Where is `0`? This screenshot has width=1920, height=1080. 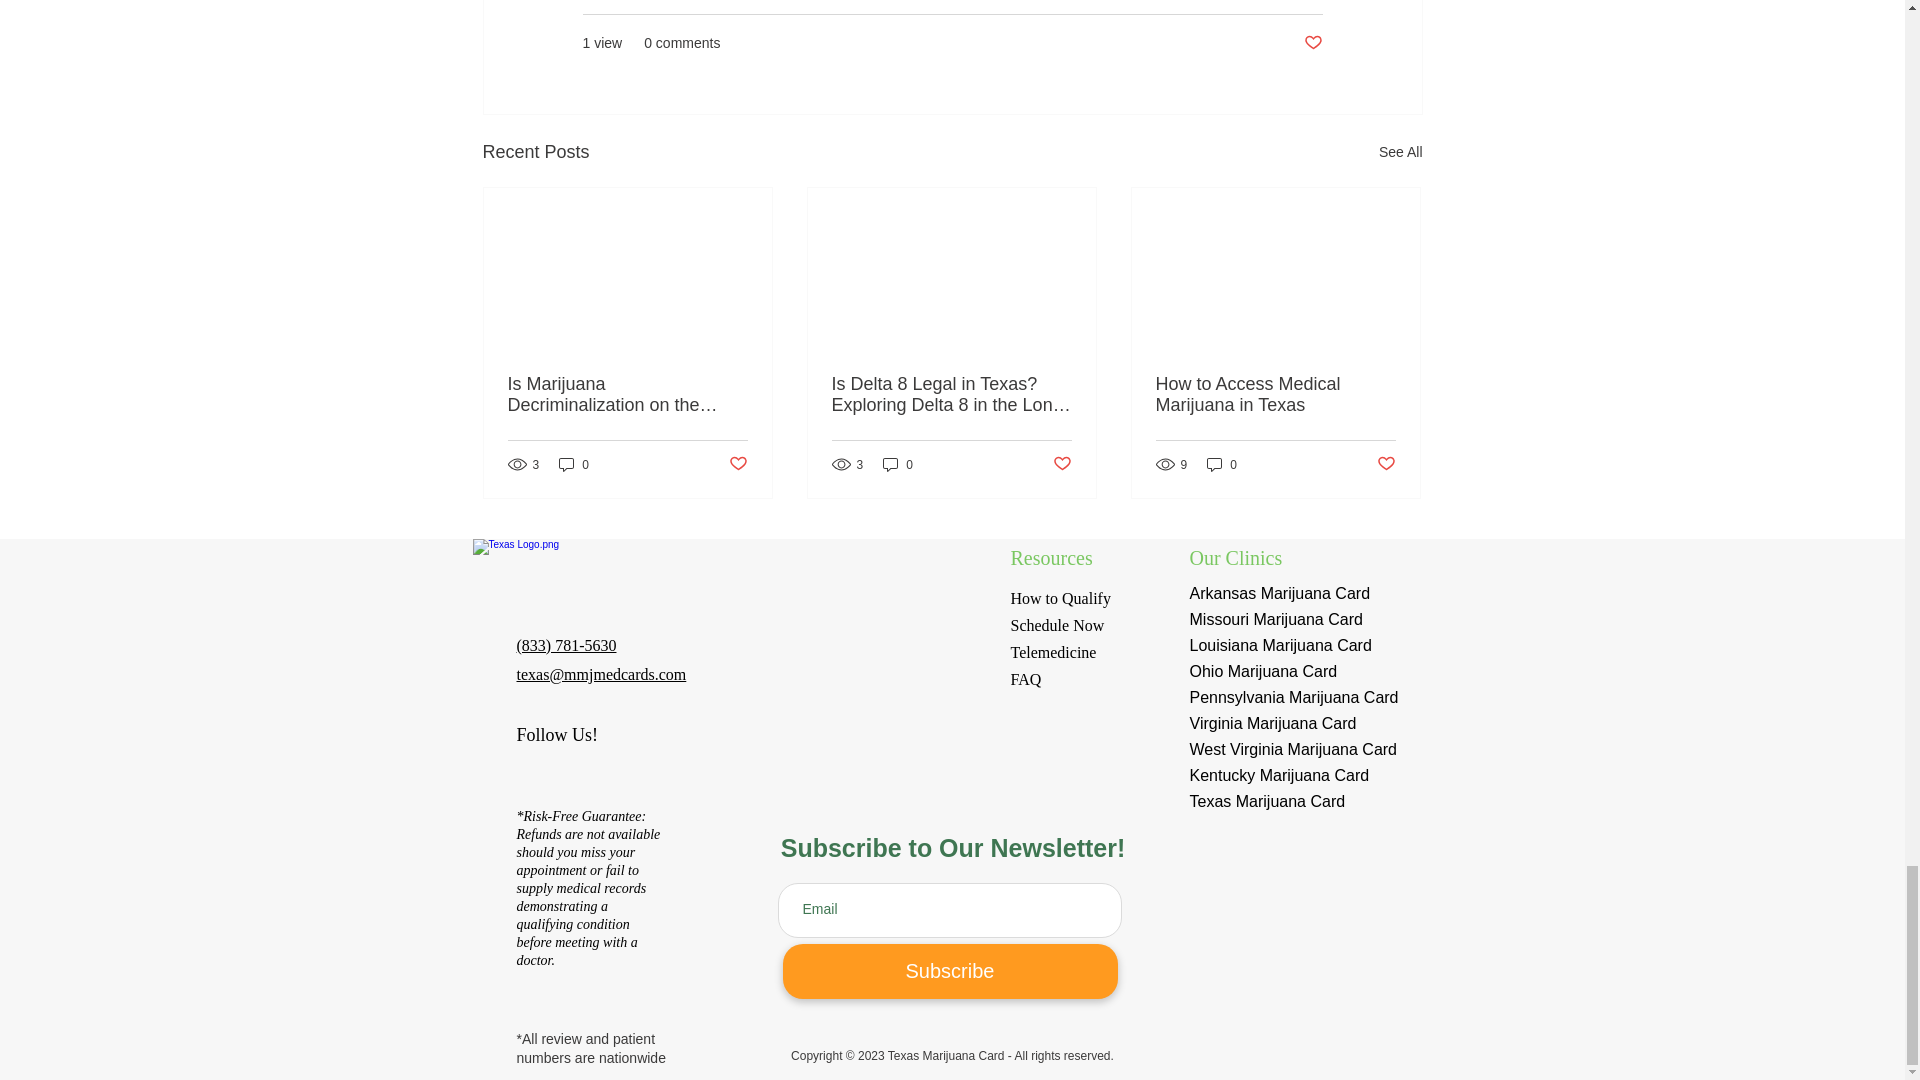
0 is located at coordinates (1222, 464).